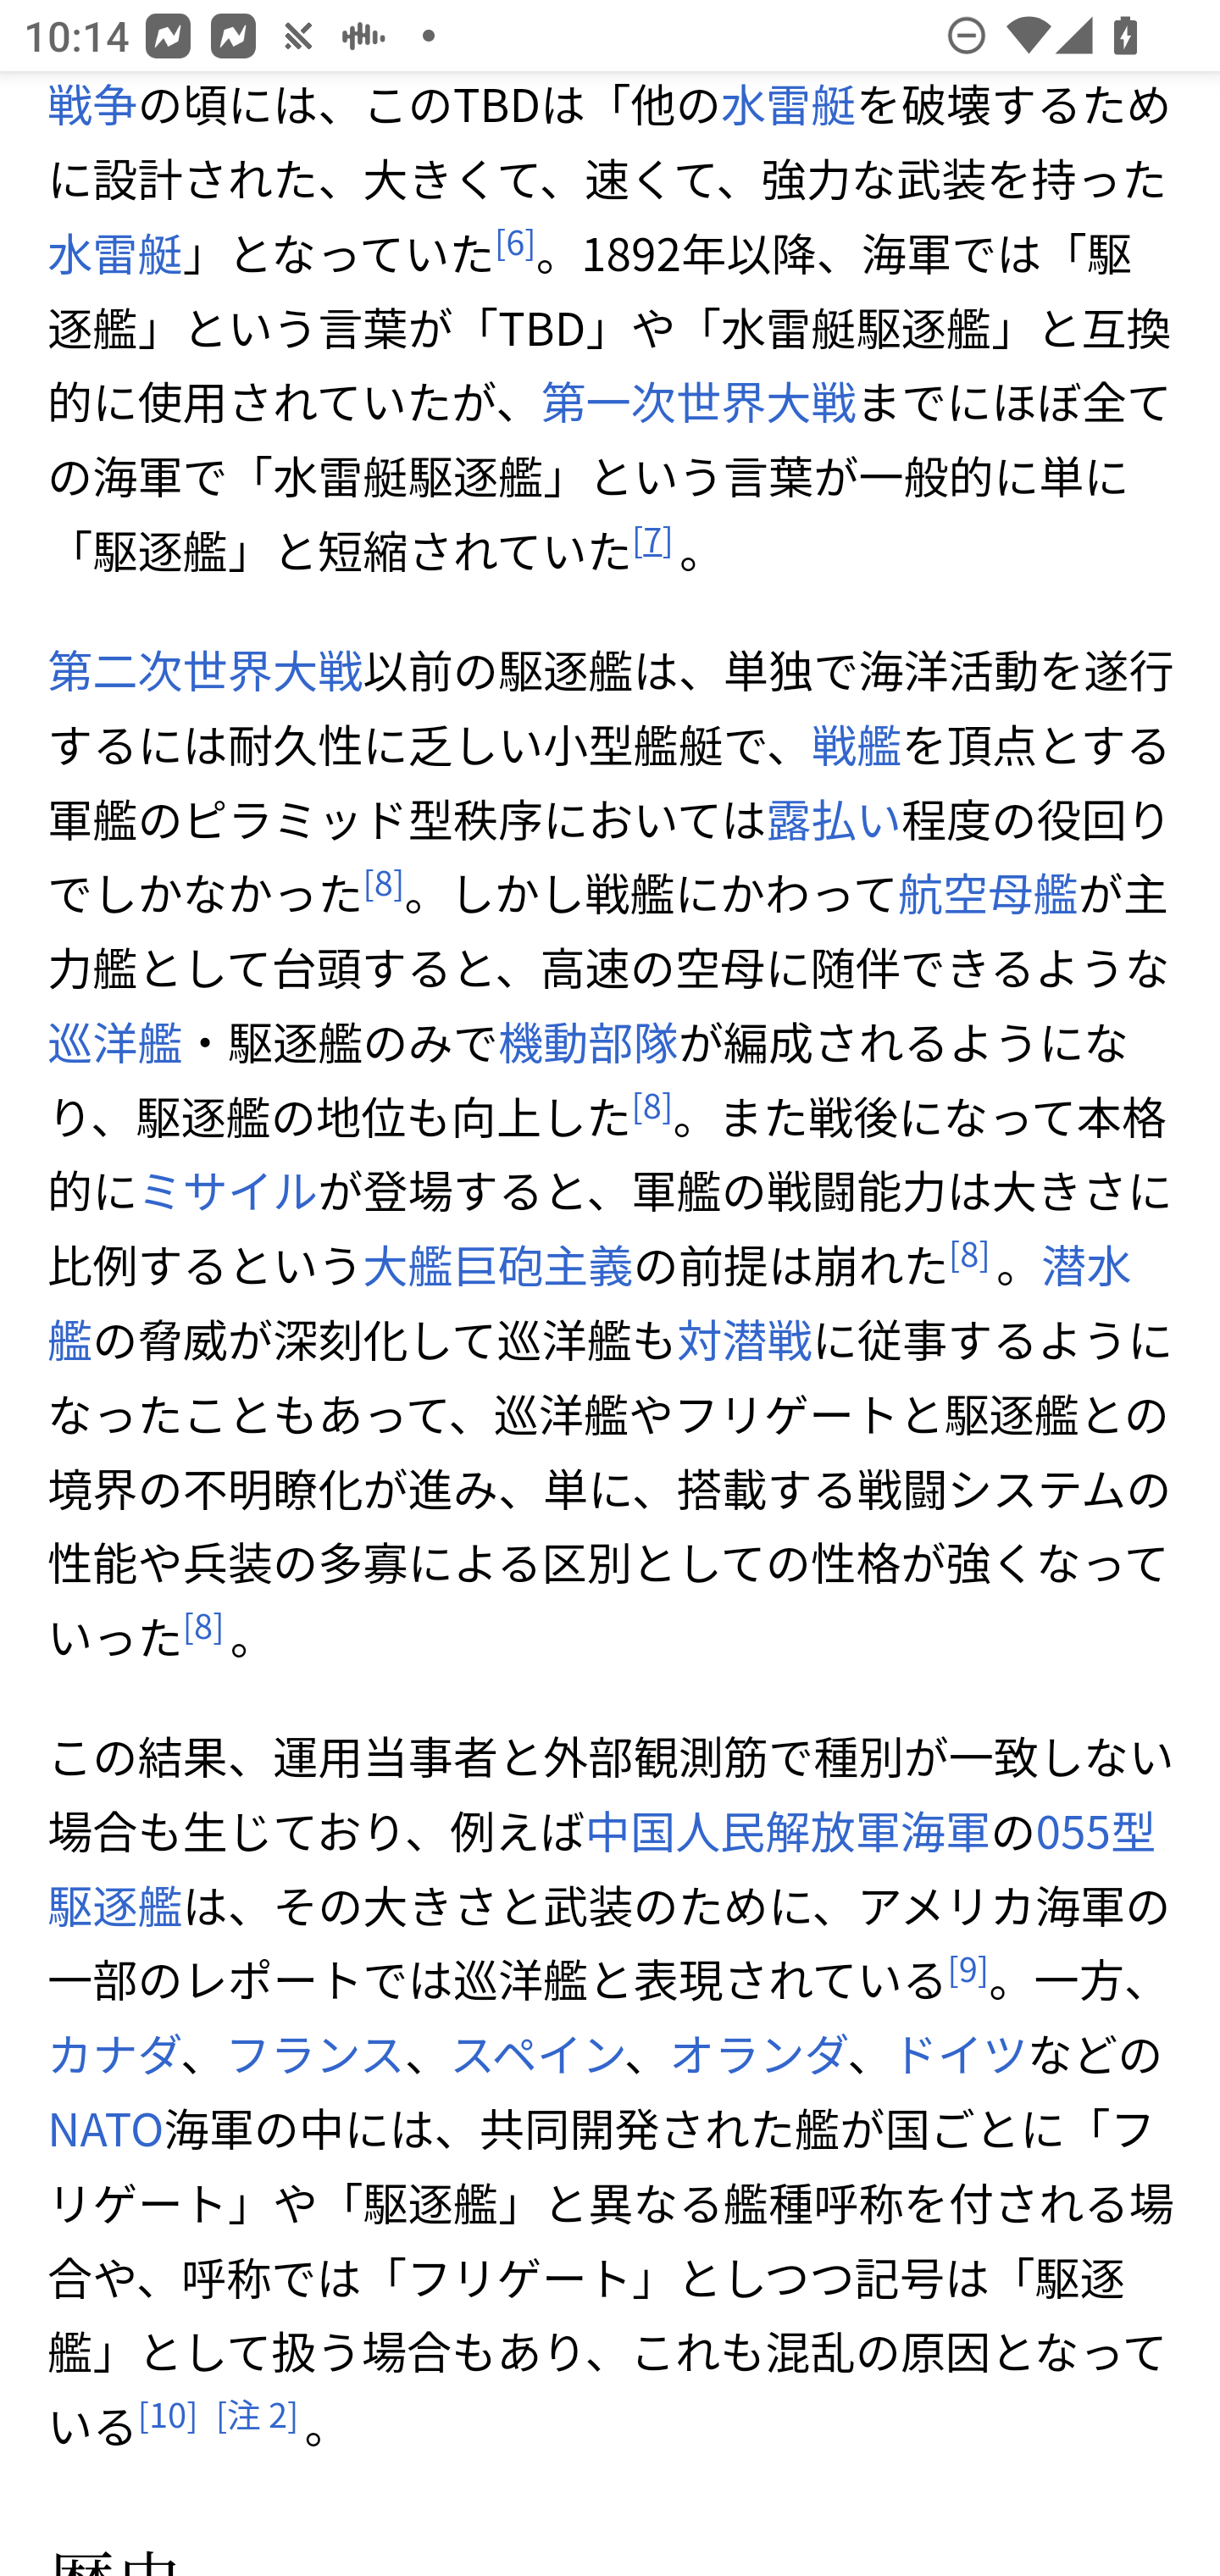 This screenshot has height=2576, width=1220. I want to click on ミサイル, so click(228, 1190).